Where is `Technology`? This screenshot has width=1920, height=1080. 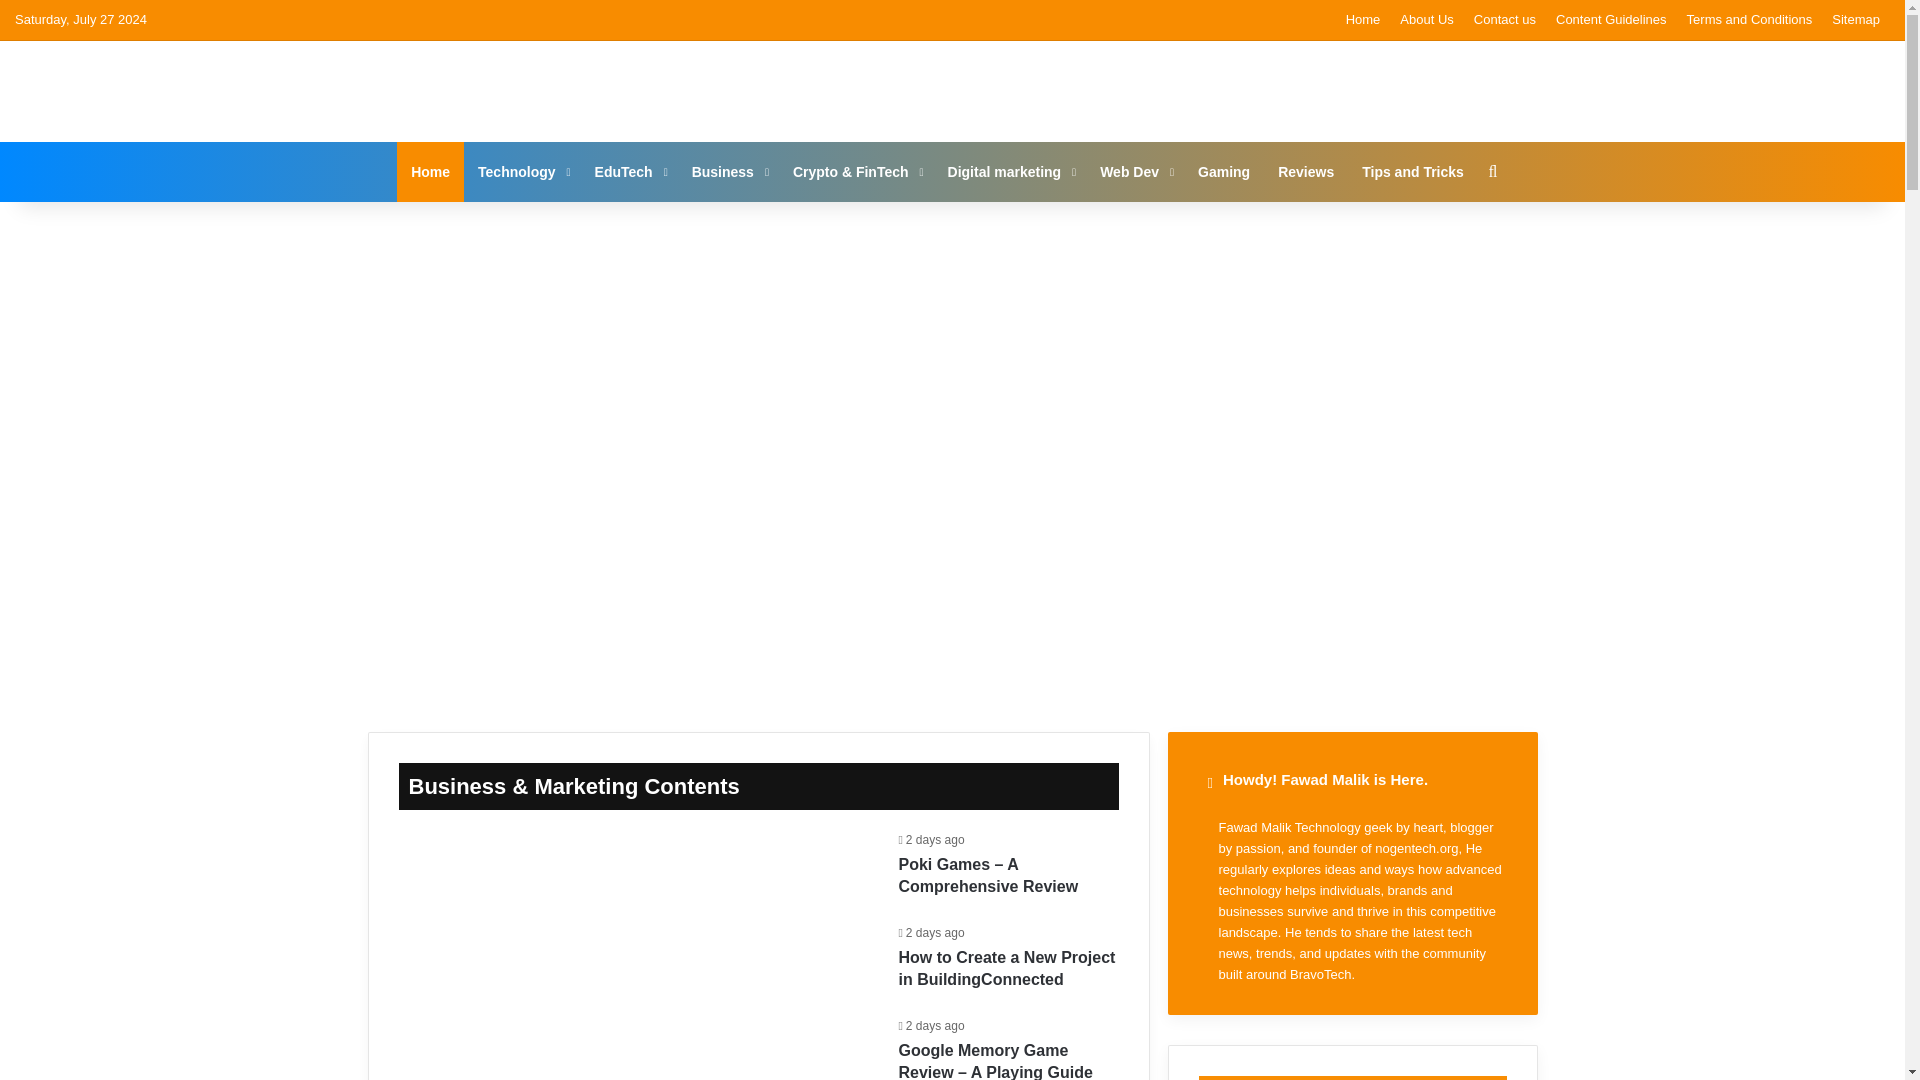 Technology is located at coordinates (522, 171).